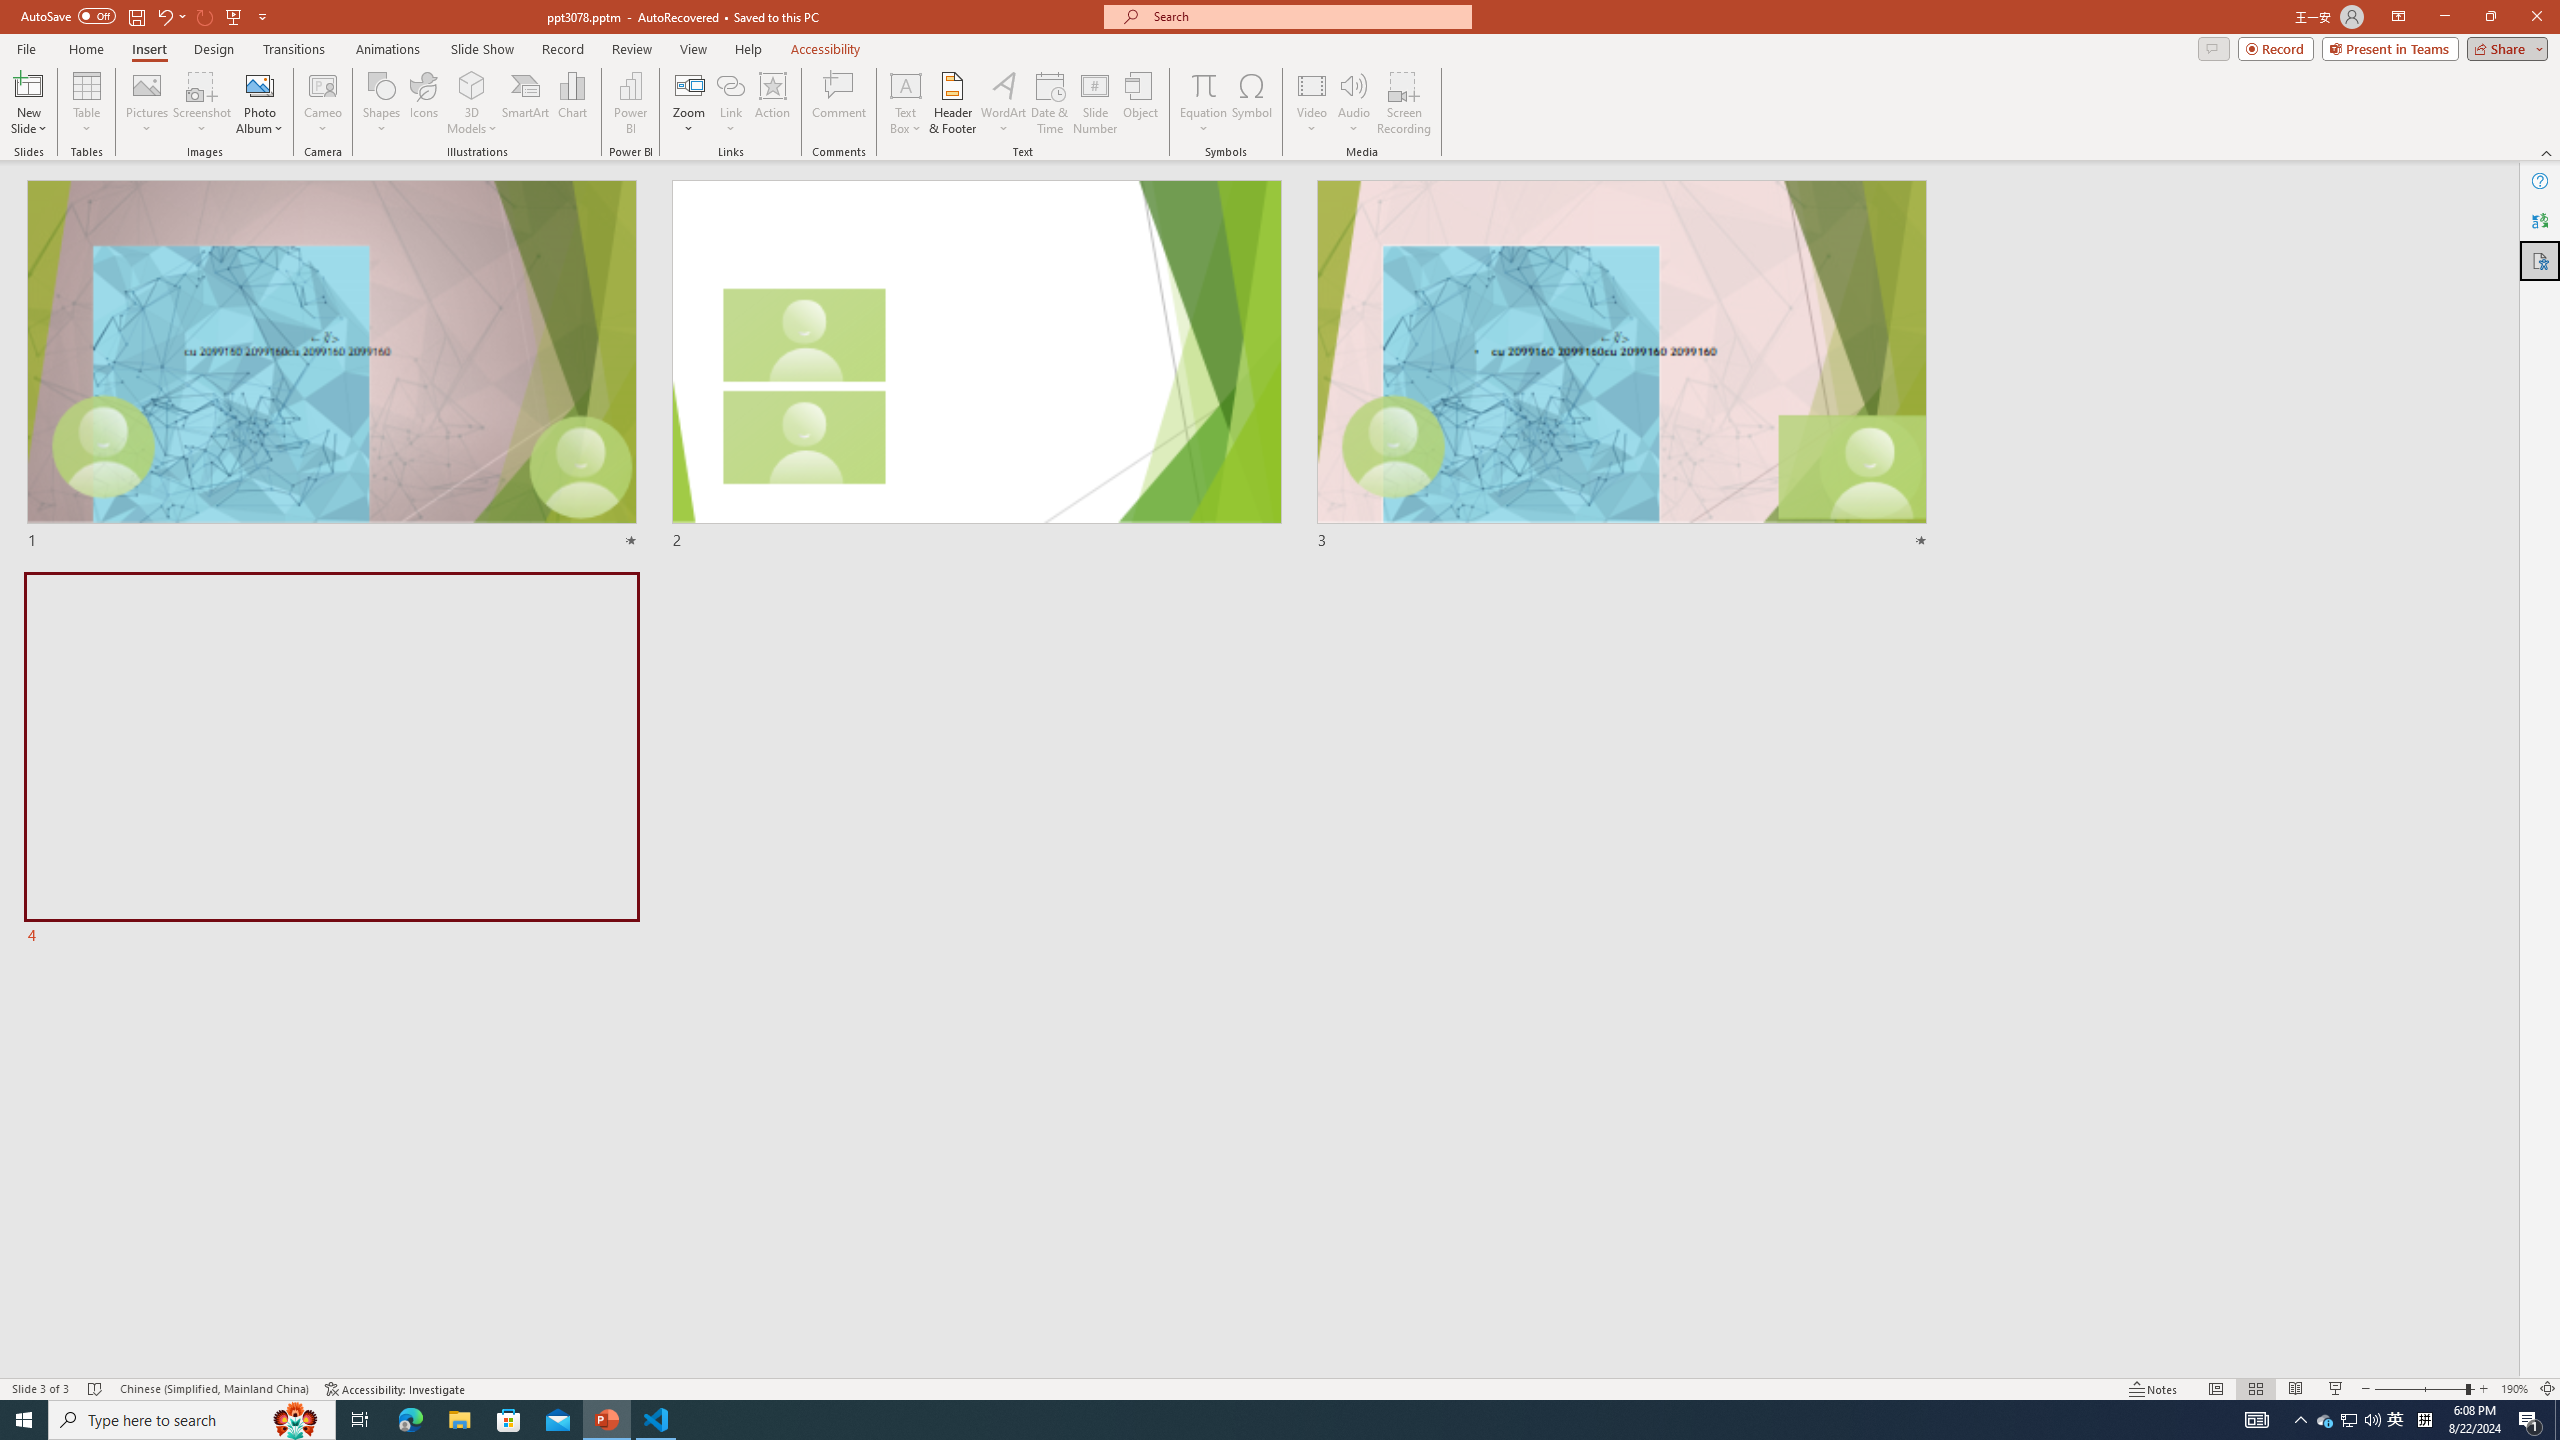 The height and width of the screenshot is (1440, 2560). I want to click on Video, so click(1312, 103).